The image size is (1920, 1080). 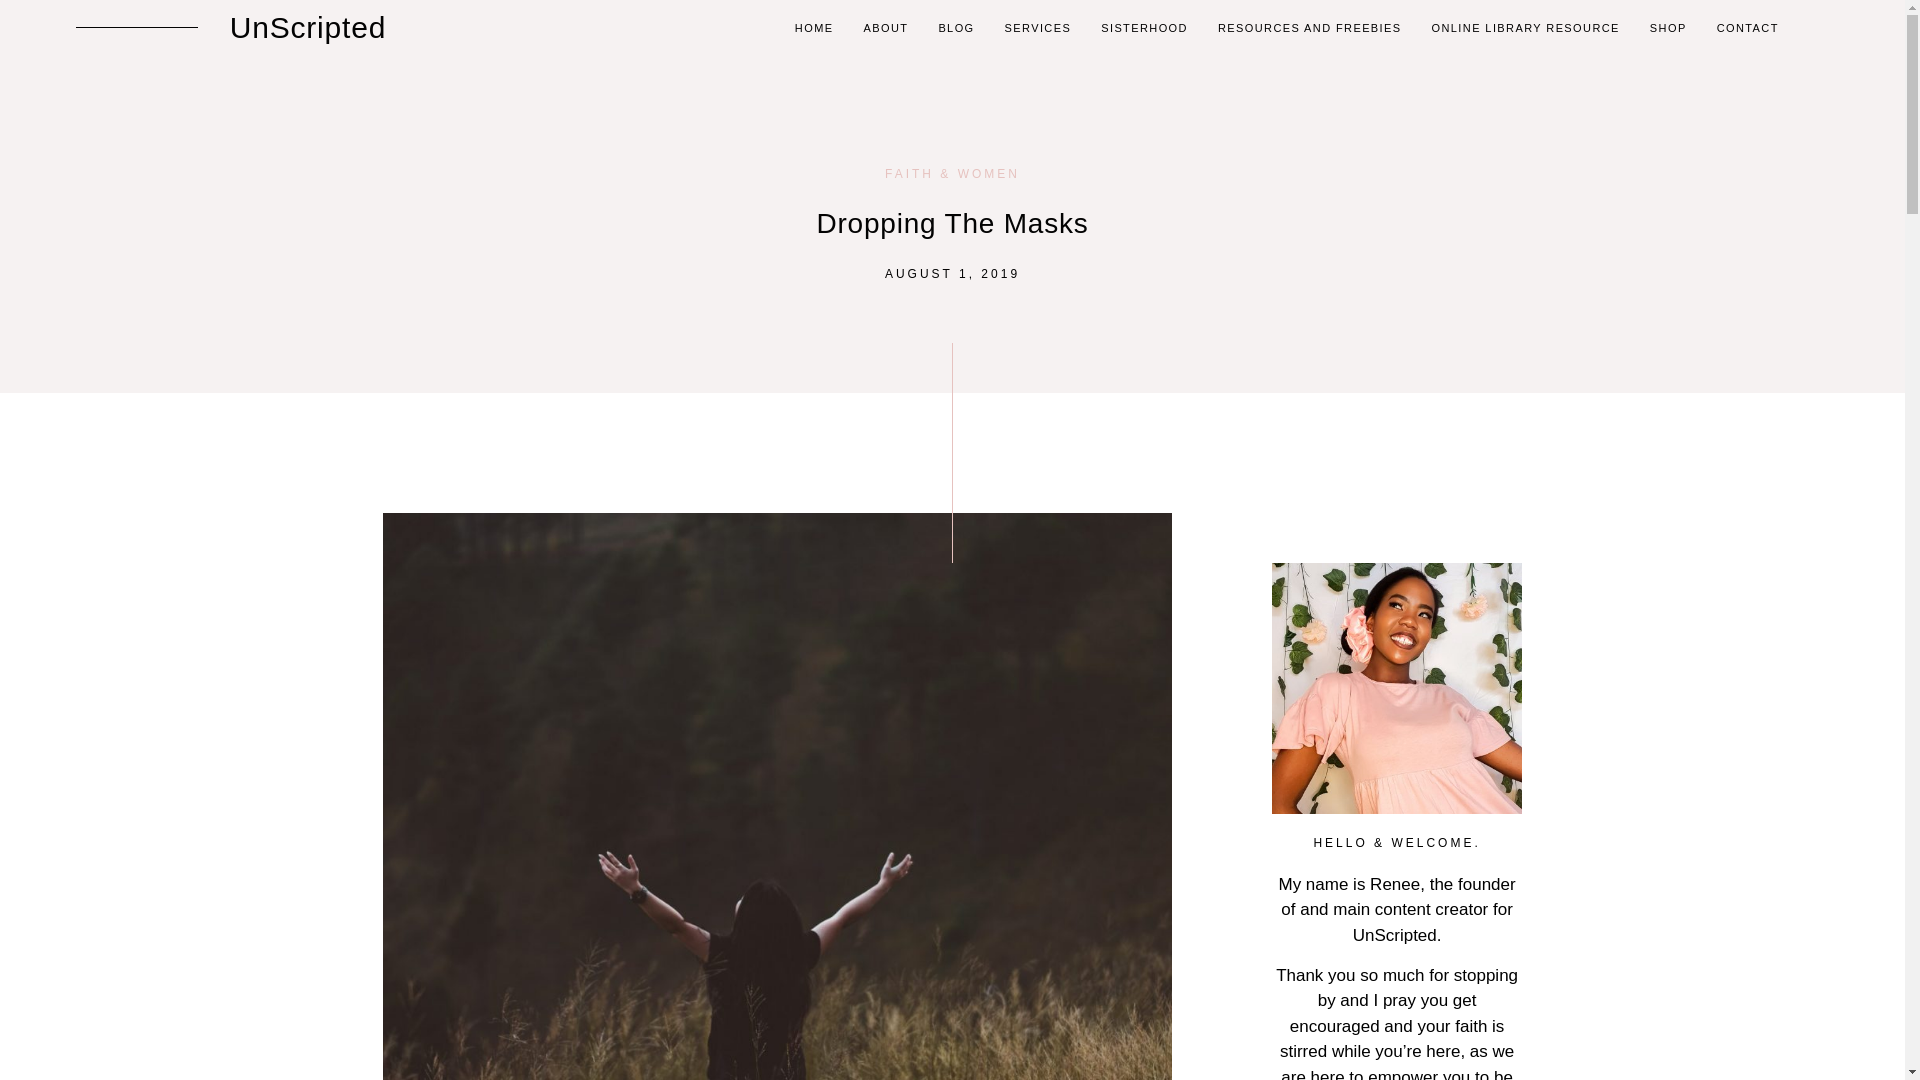 I want to click on RESOURCES AND FREEBIES, so click(x=1309, y=26).